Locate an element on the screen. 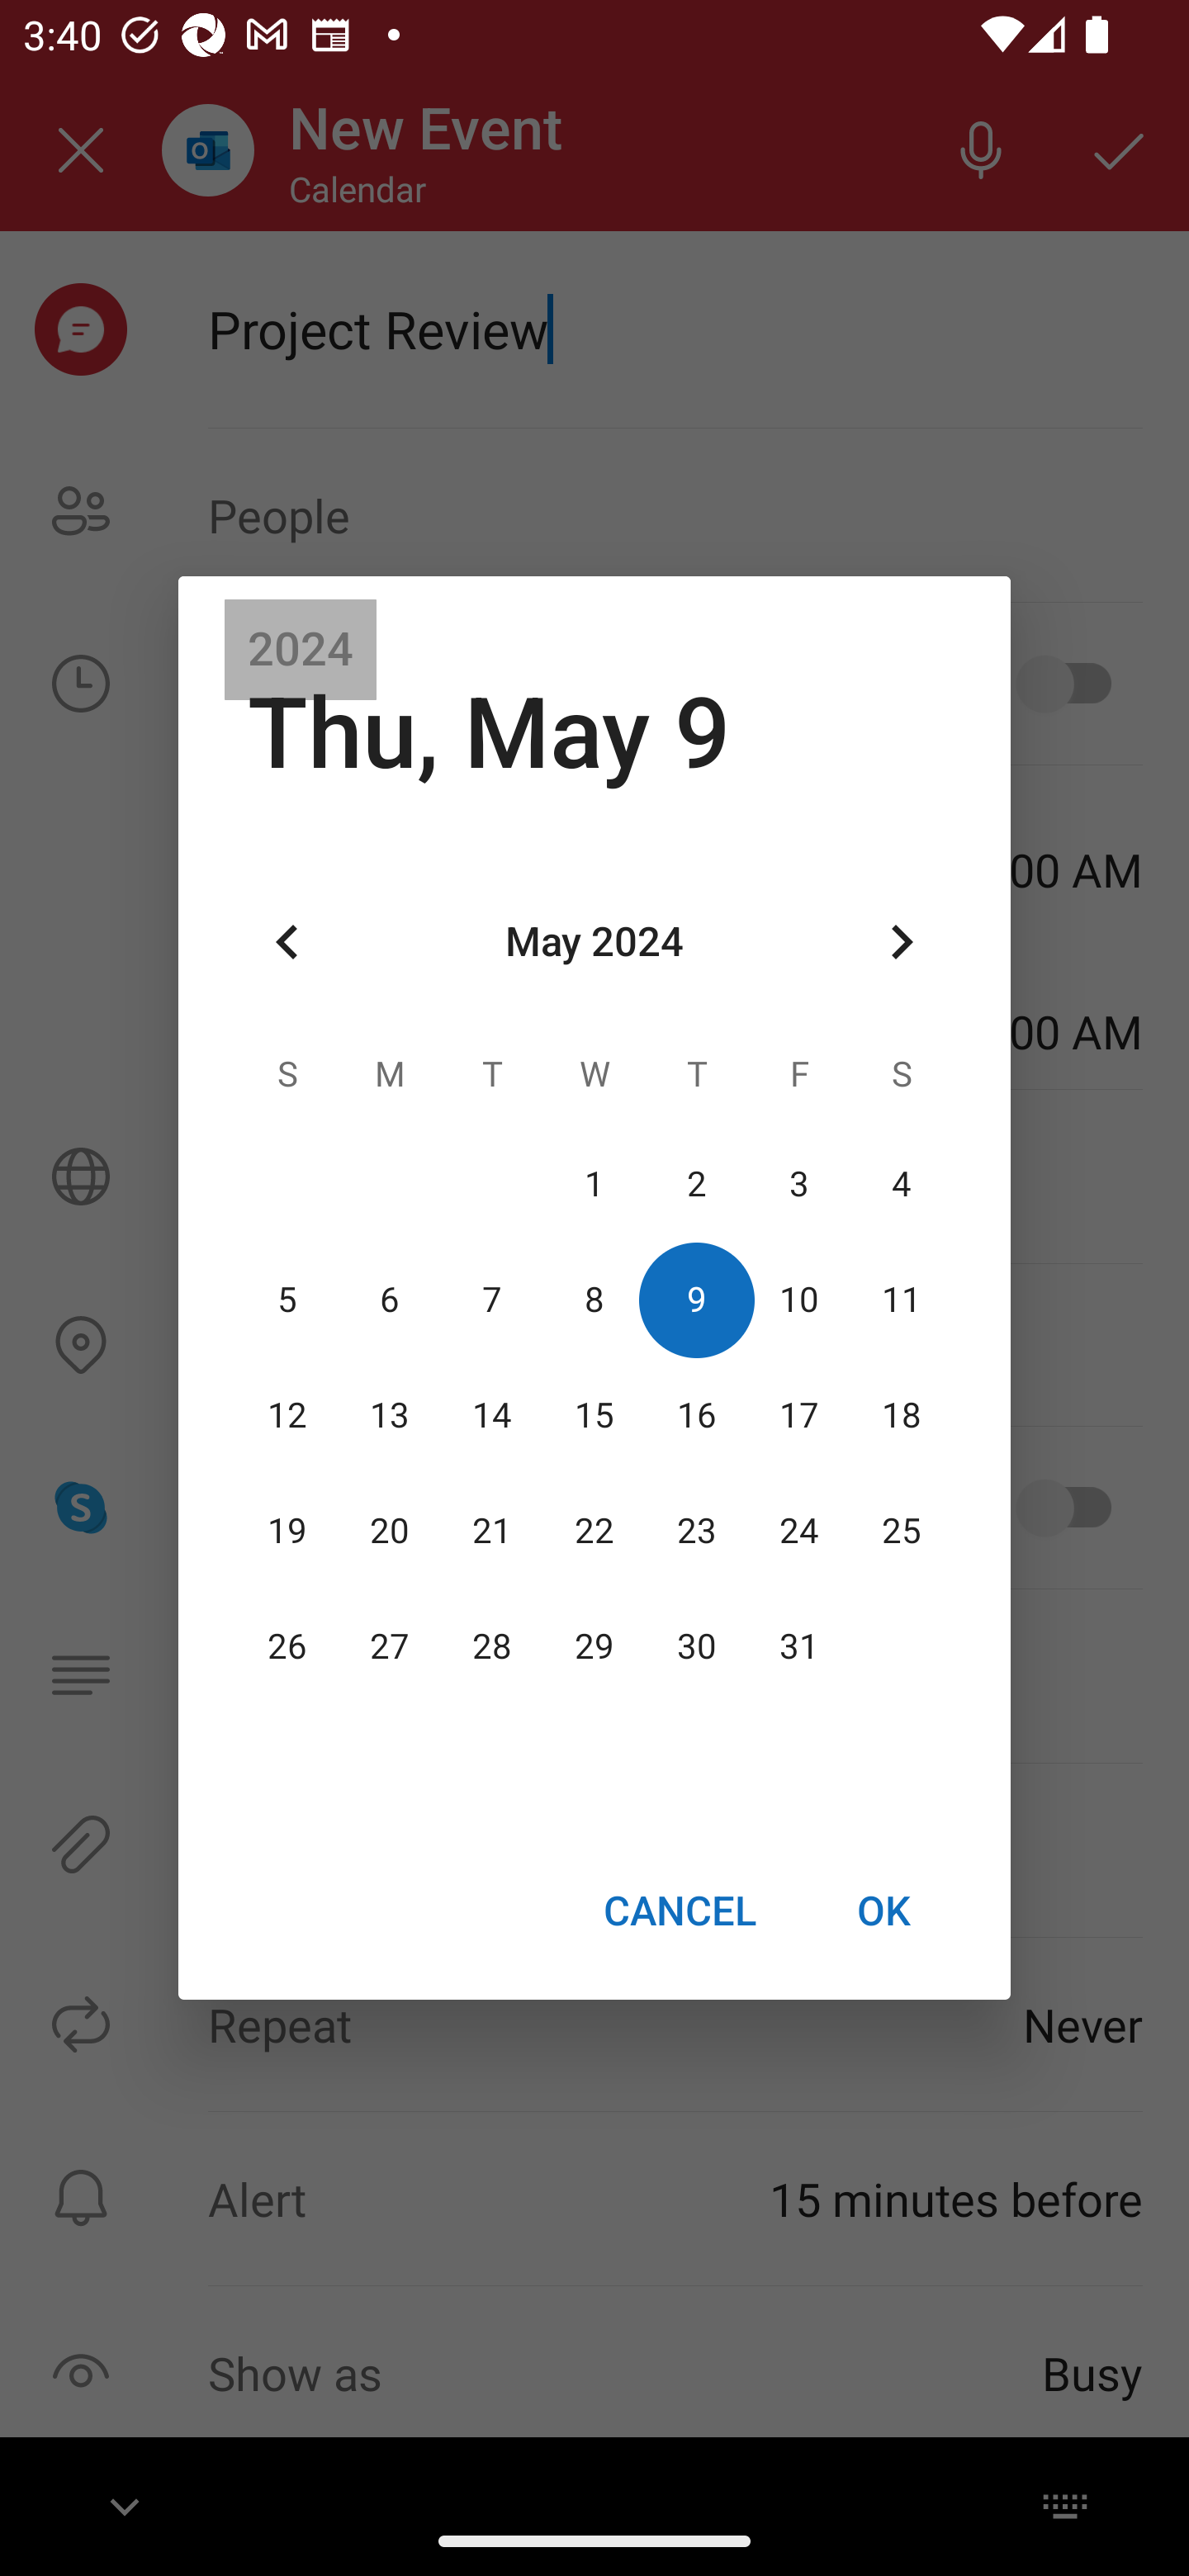  8 08 May 2024 is located at coordinates (594, 1300).